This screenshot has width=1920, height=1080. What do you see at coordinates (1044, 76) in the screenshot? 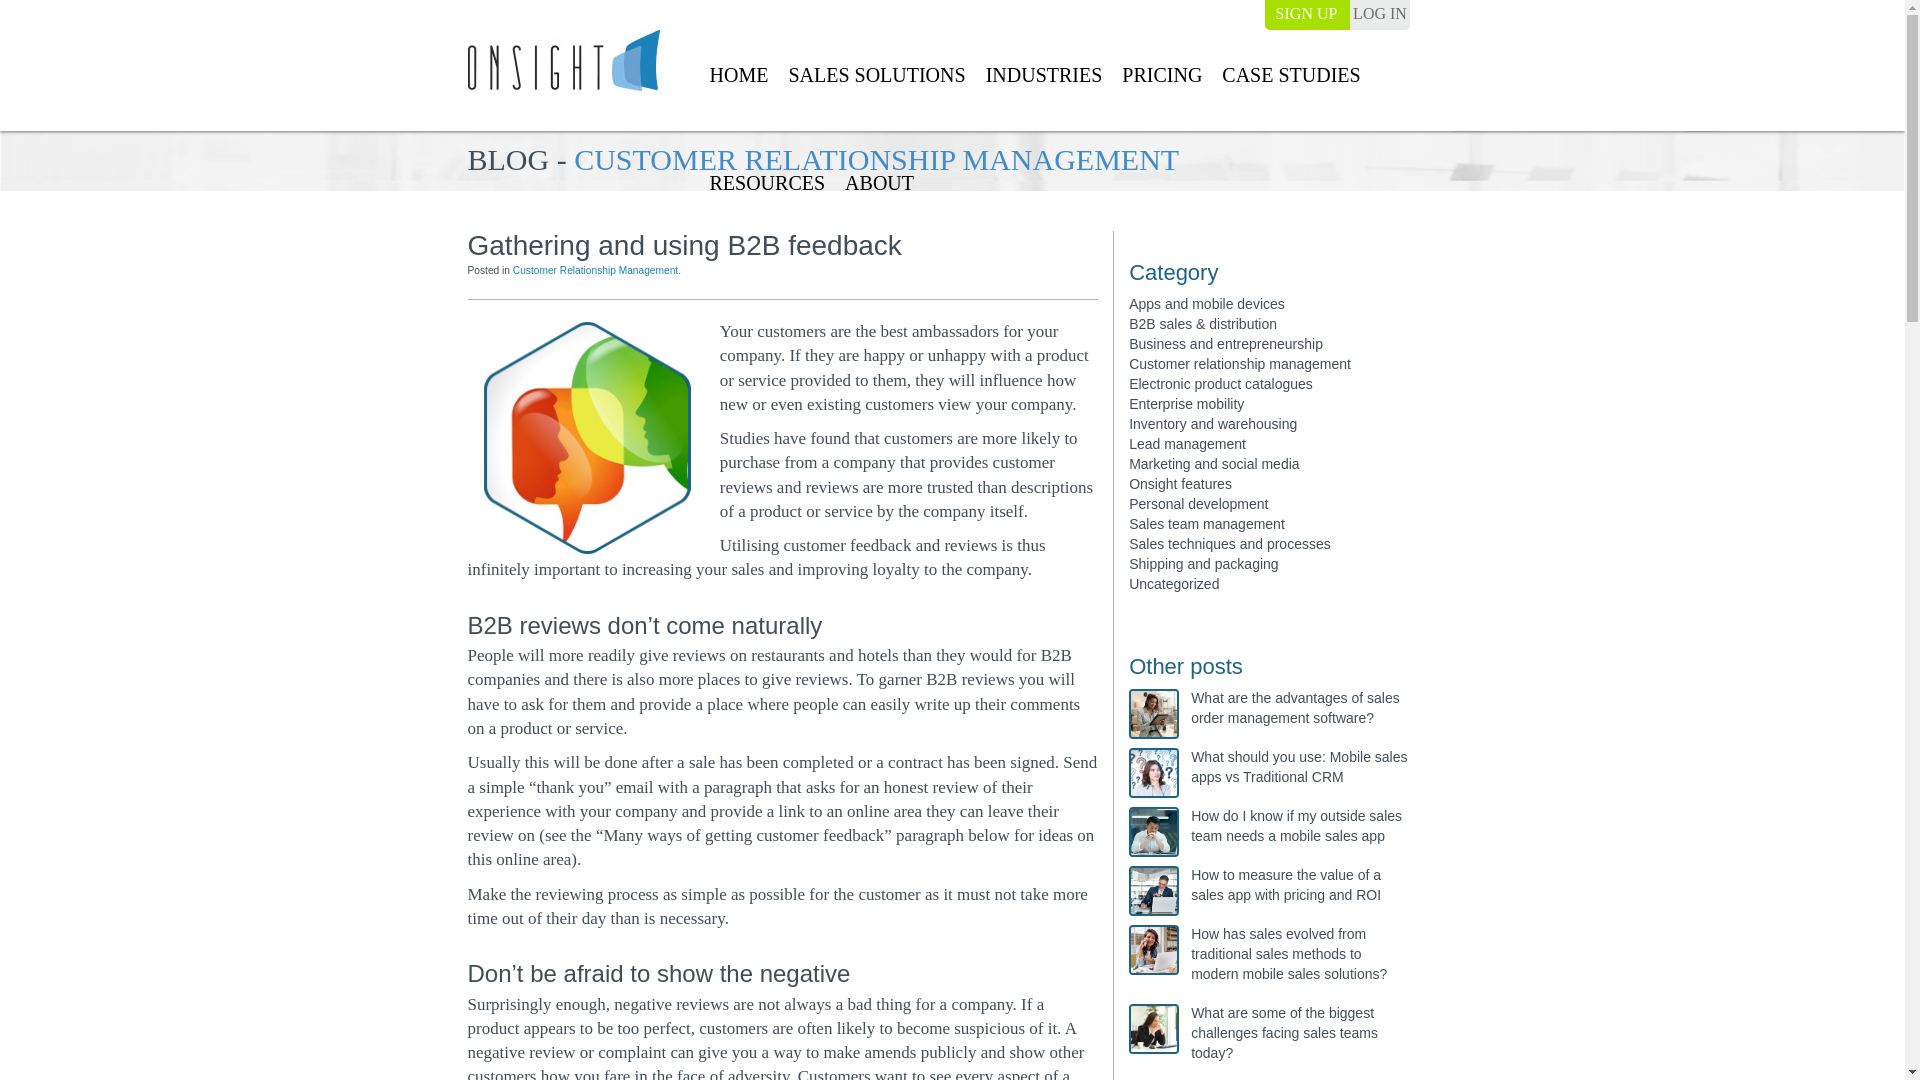
I see `INDUSTRIES` at bounding box center [1044, 76].